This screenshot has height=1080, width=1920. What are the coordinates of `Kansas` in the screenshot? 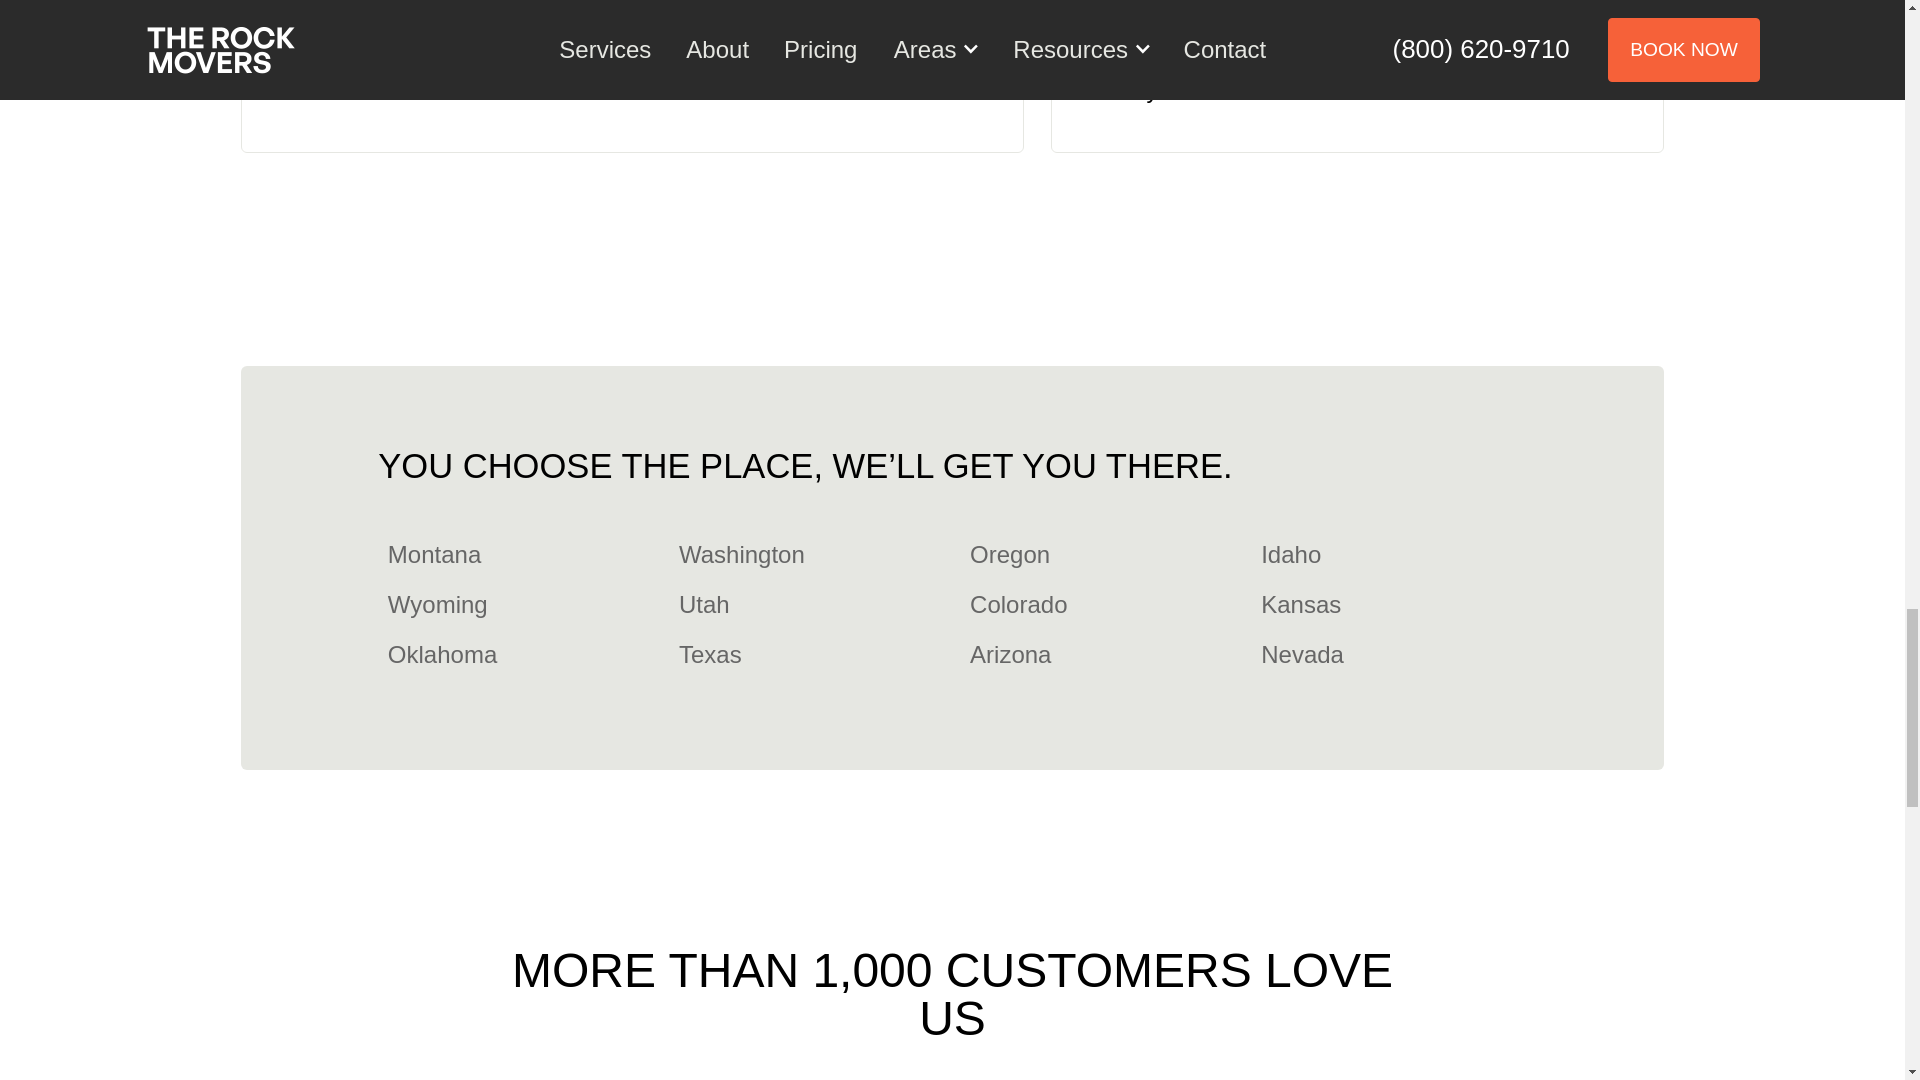 It's located at (1296, 604).